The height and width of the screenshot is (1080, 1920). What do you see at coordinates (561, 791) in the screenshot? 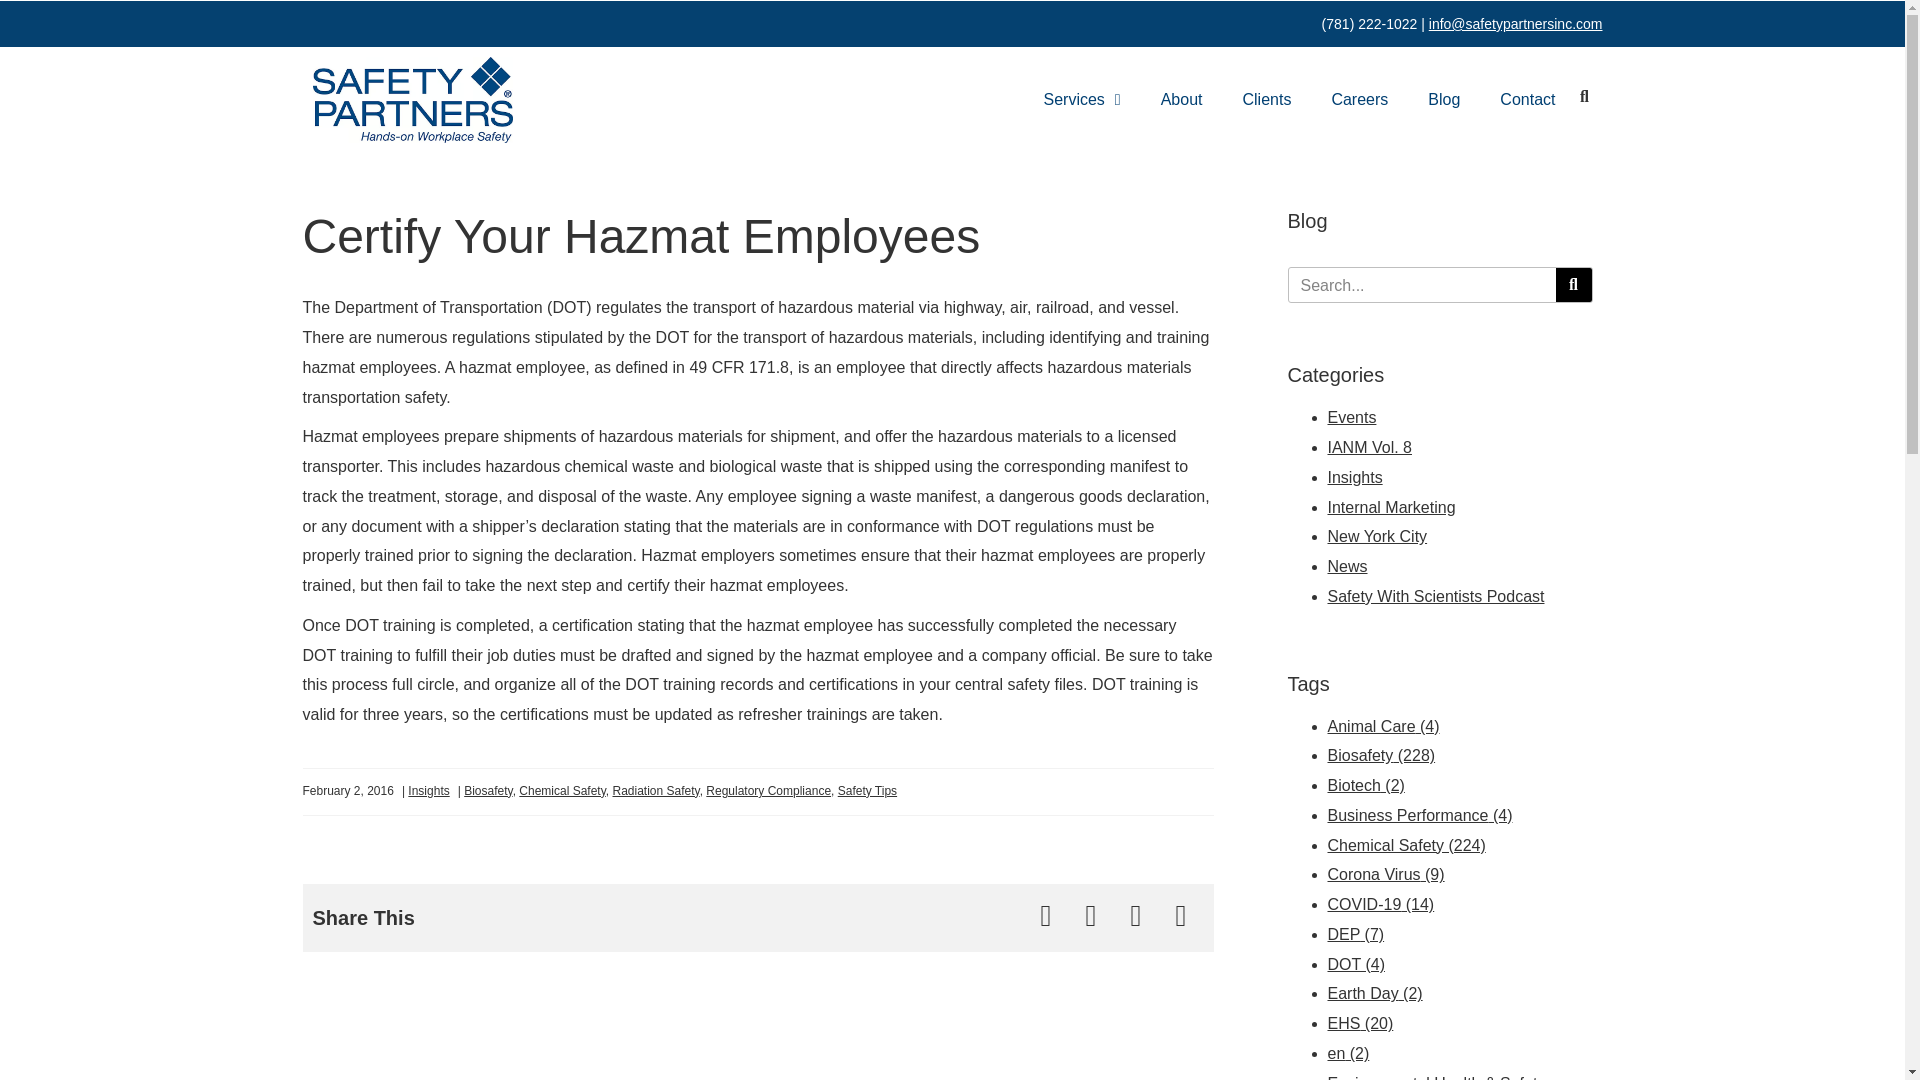
I see `Chemical Safety` at bounding box center [561, 791].